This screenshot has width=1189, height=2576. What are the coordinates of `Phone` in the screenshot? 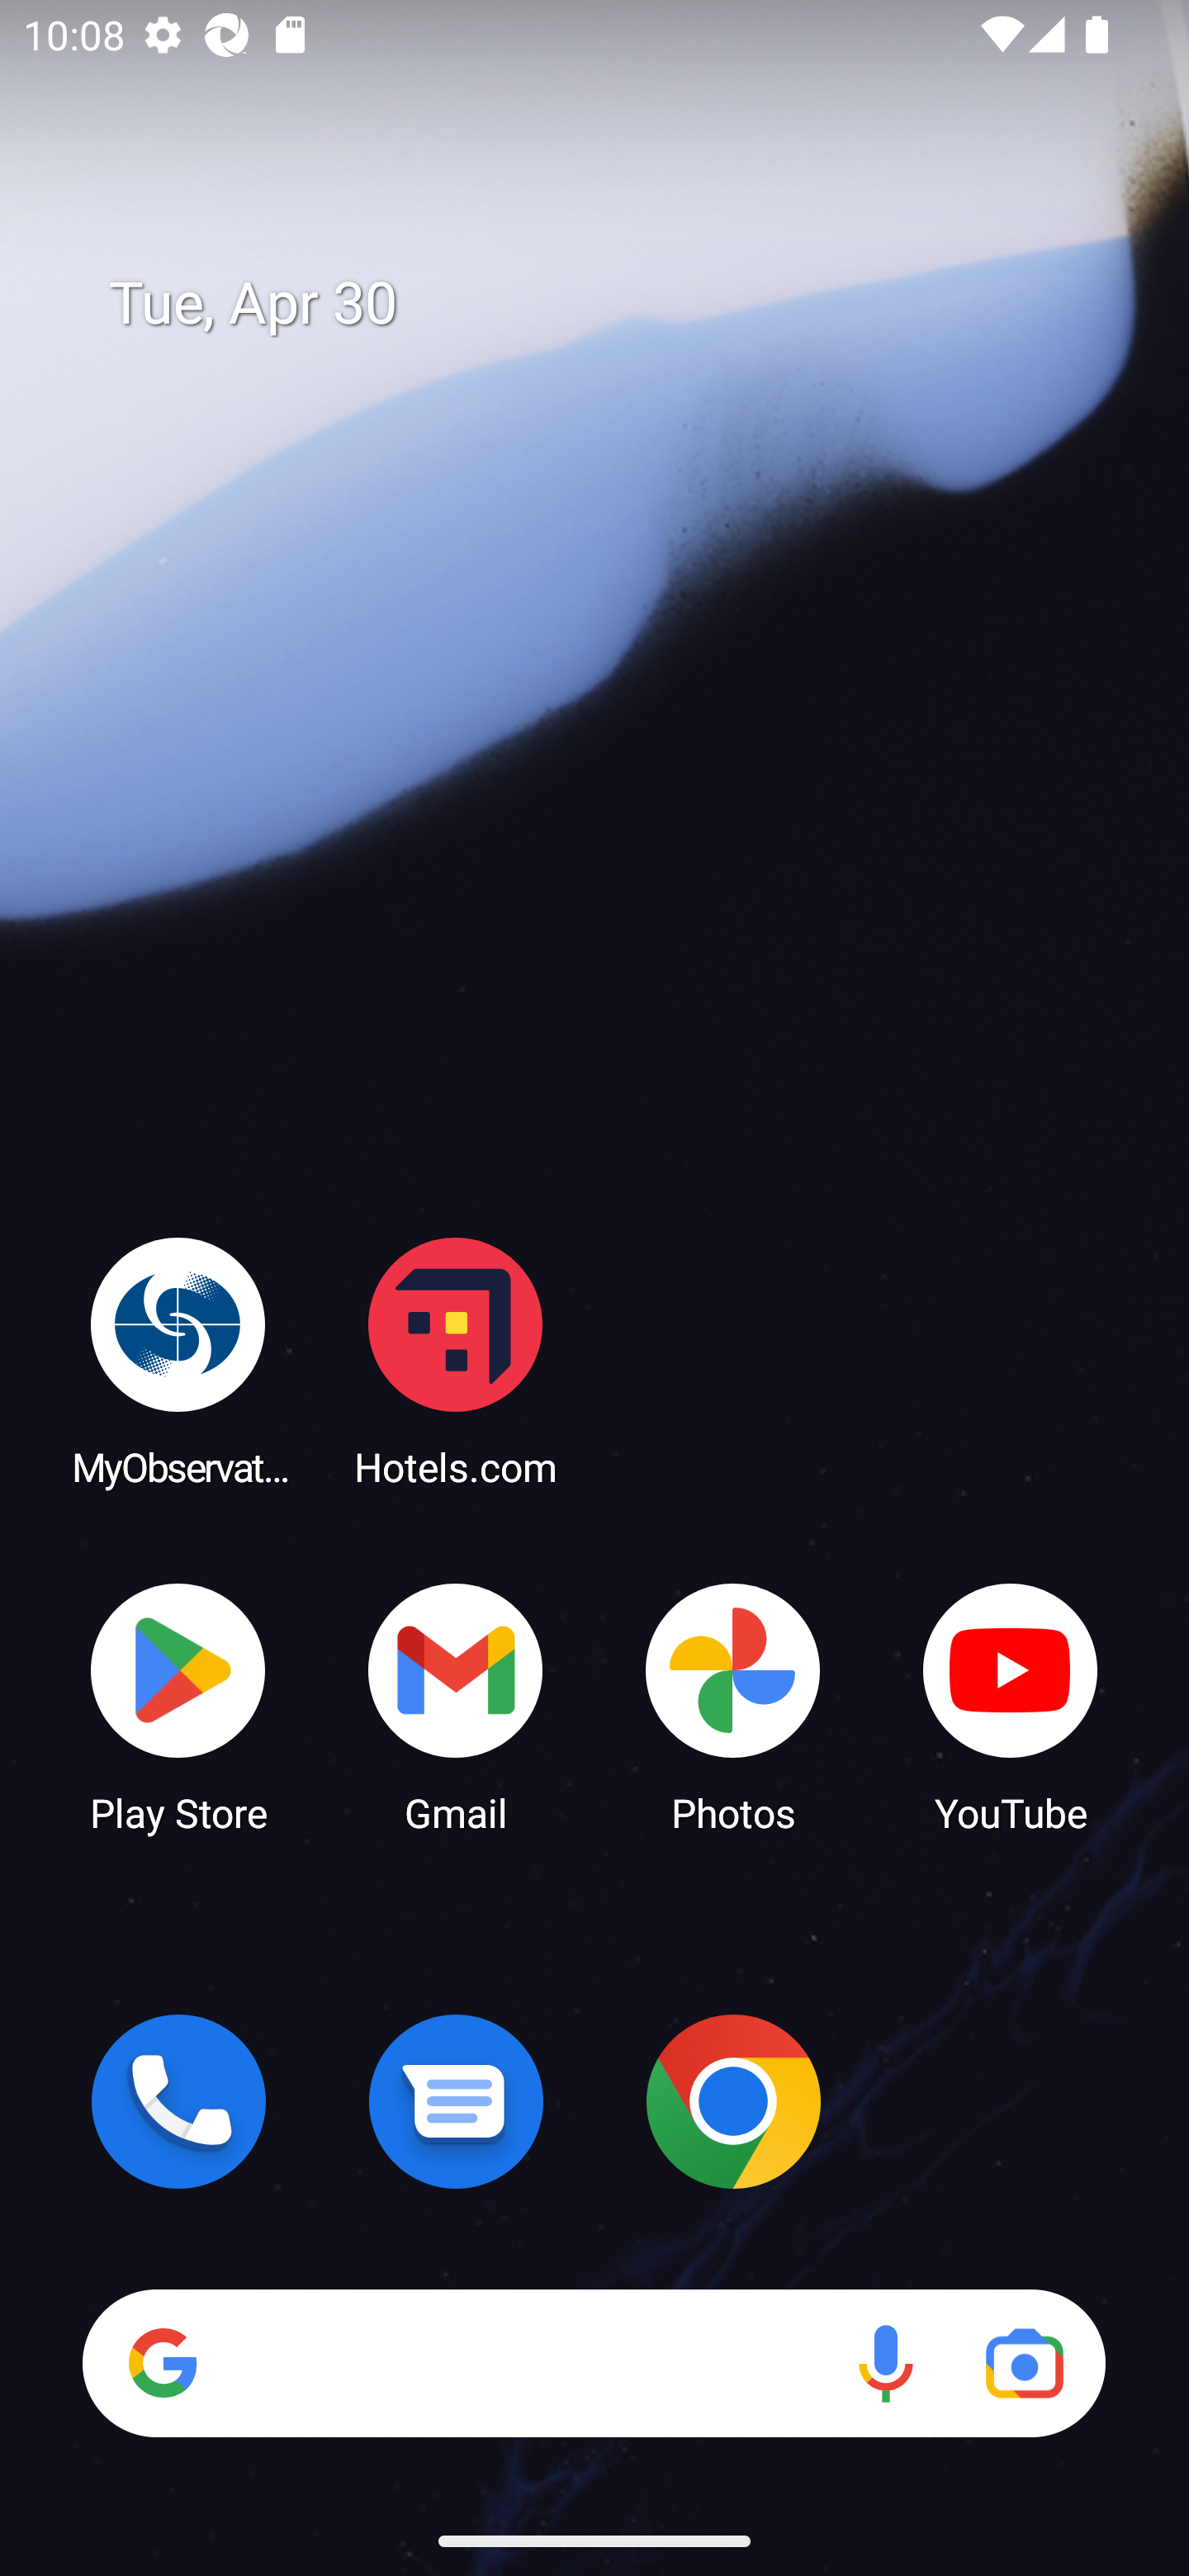 It's located at (178, 2101).